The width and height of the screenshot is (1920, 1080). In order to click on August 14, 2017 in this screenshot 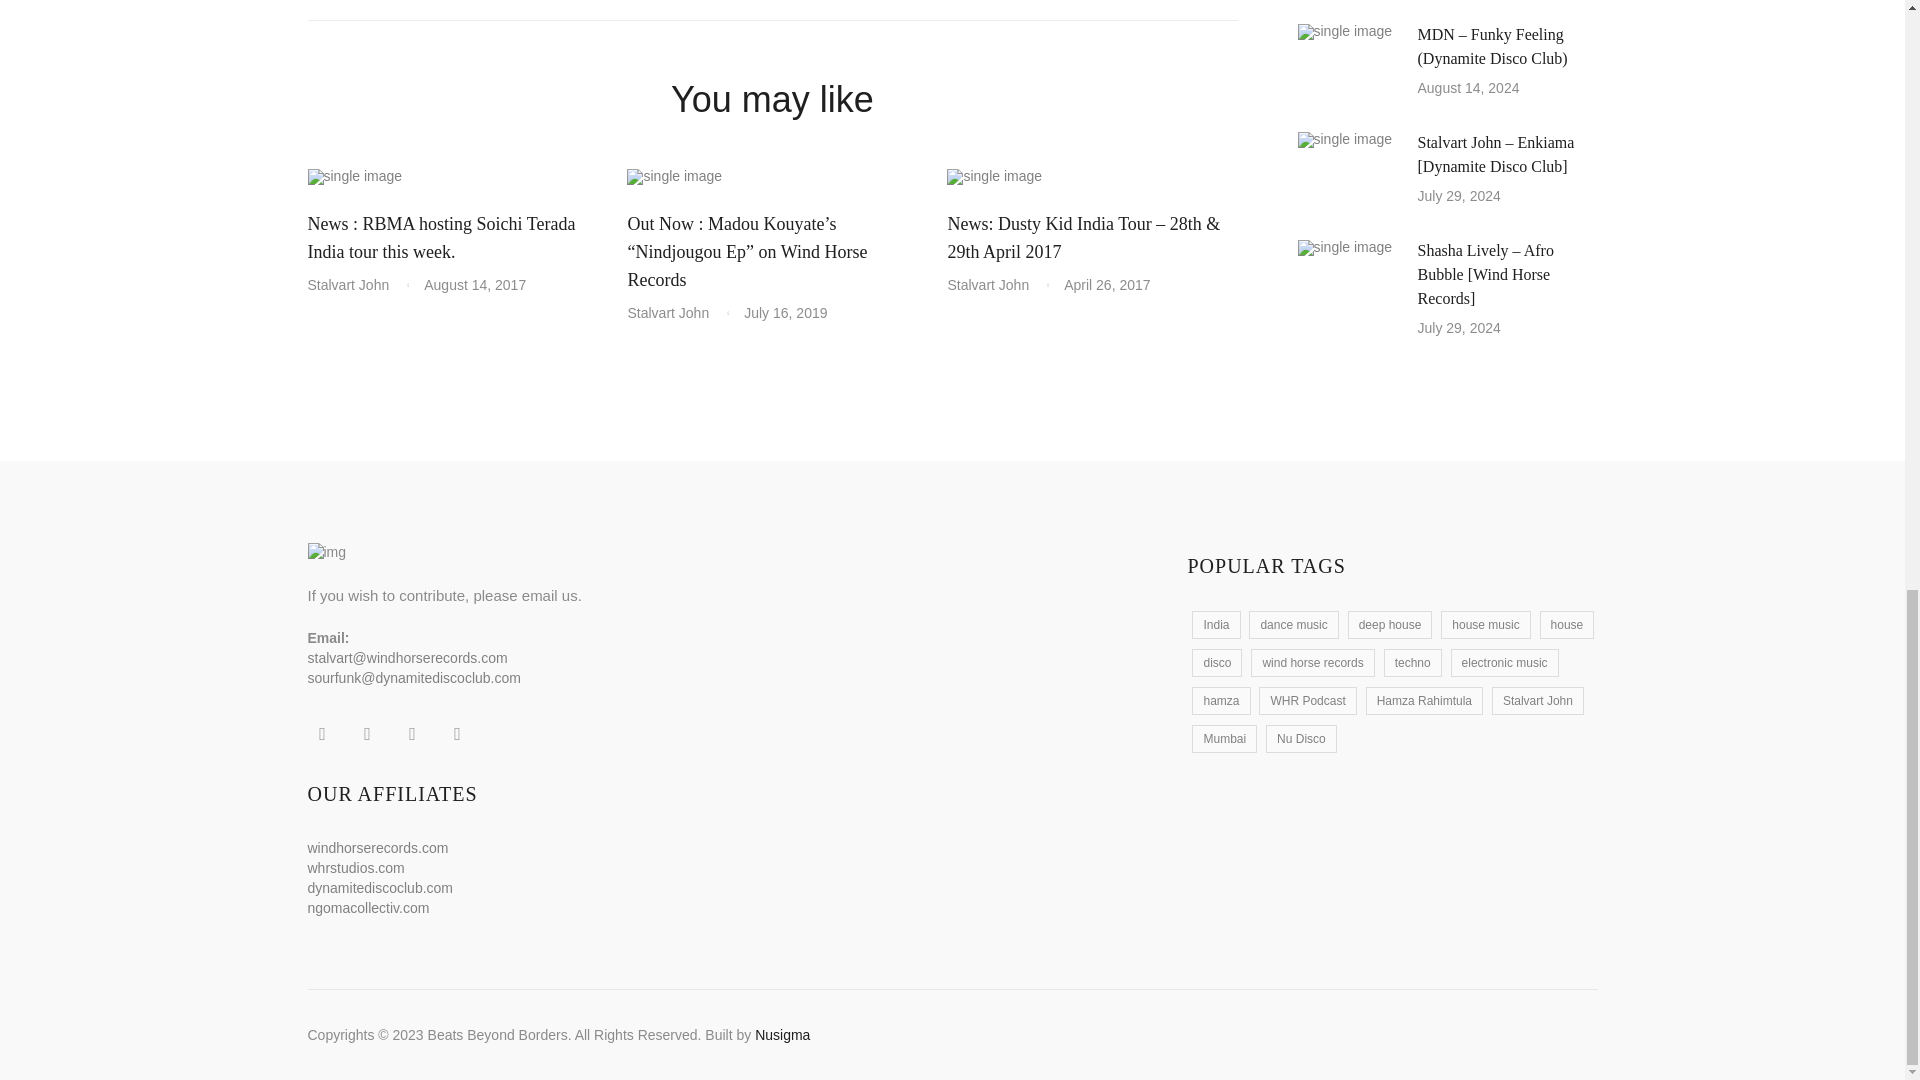, I will do `click(475, 284)`.